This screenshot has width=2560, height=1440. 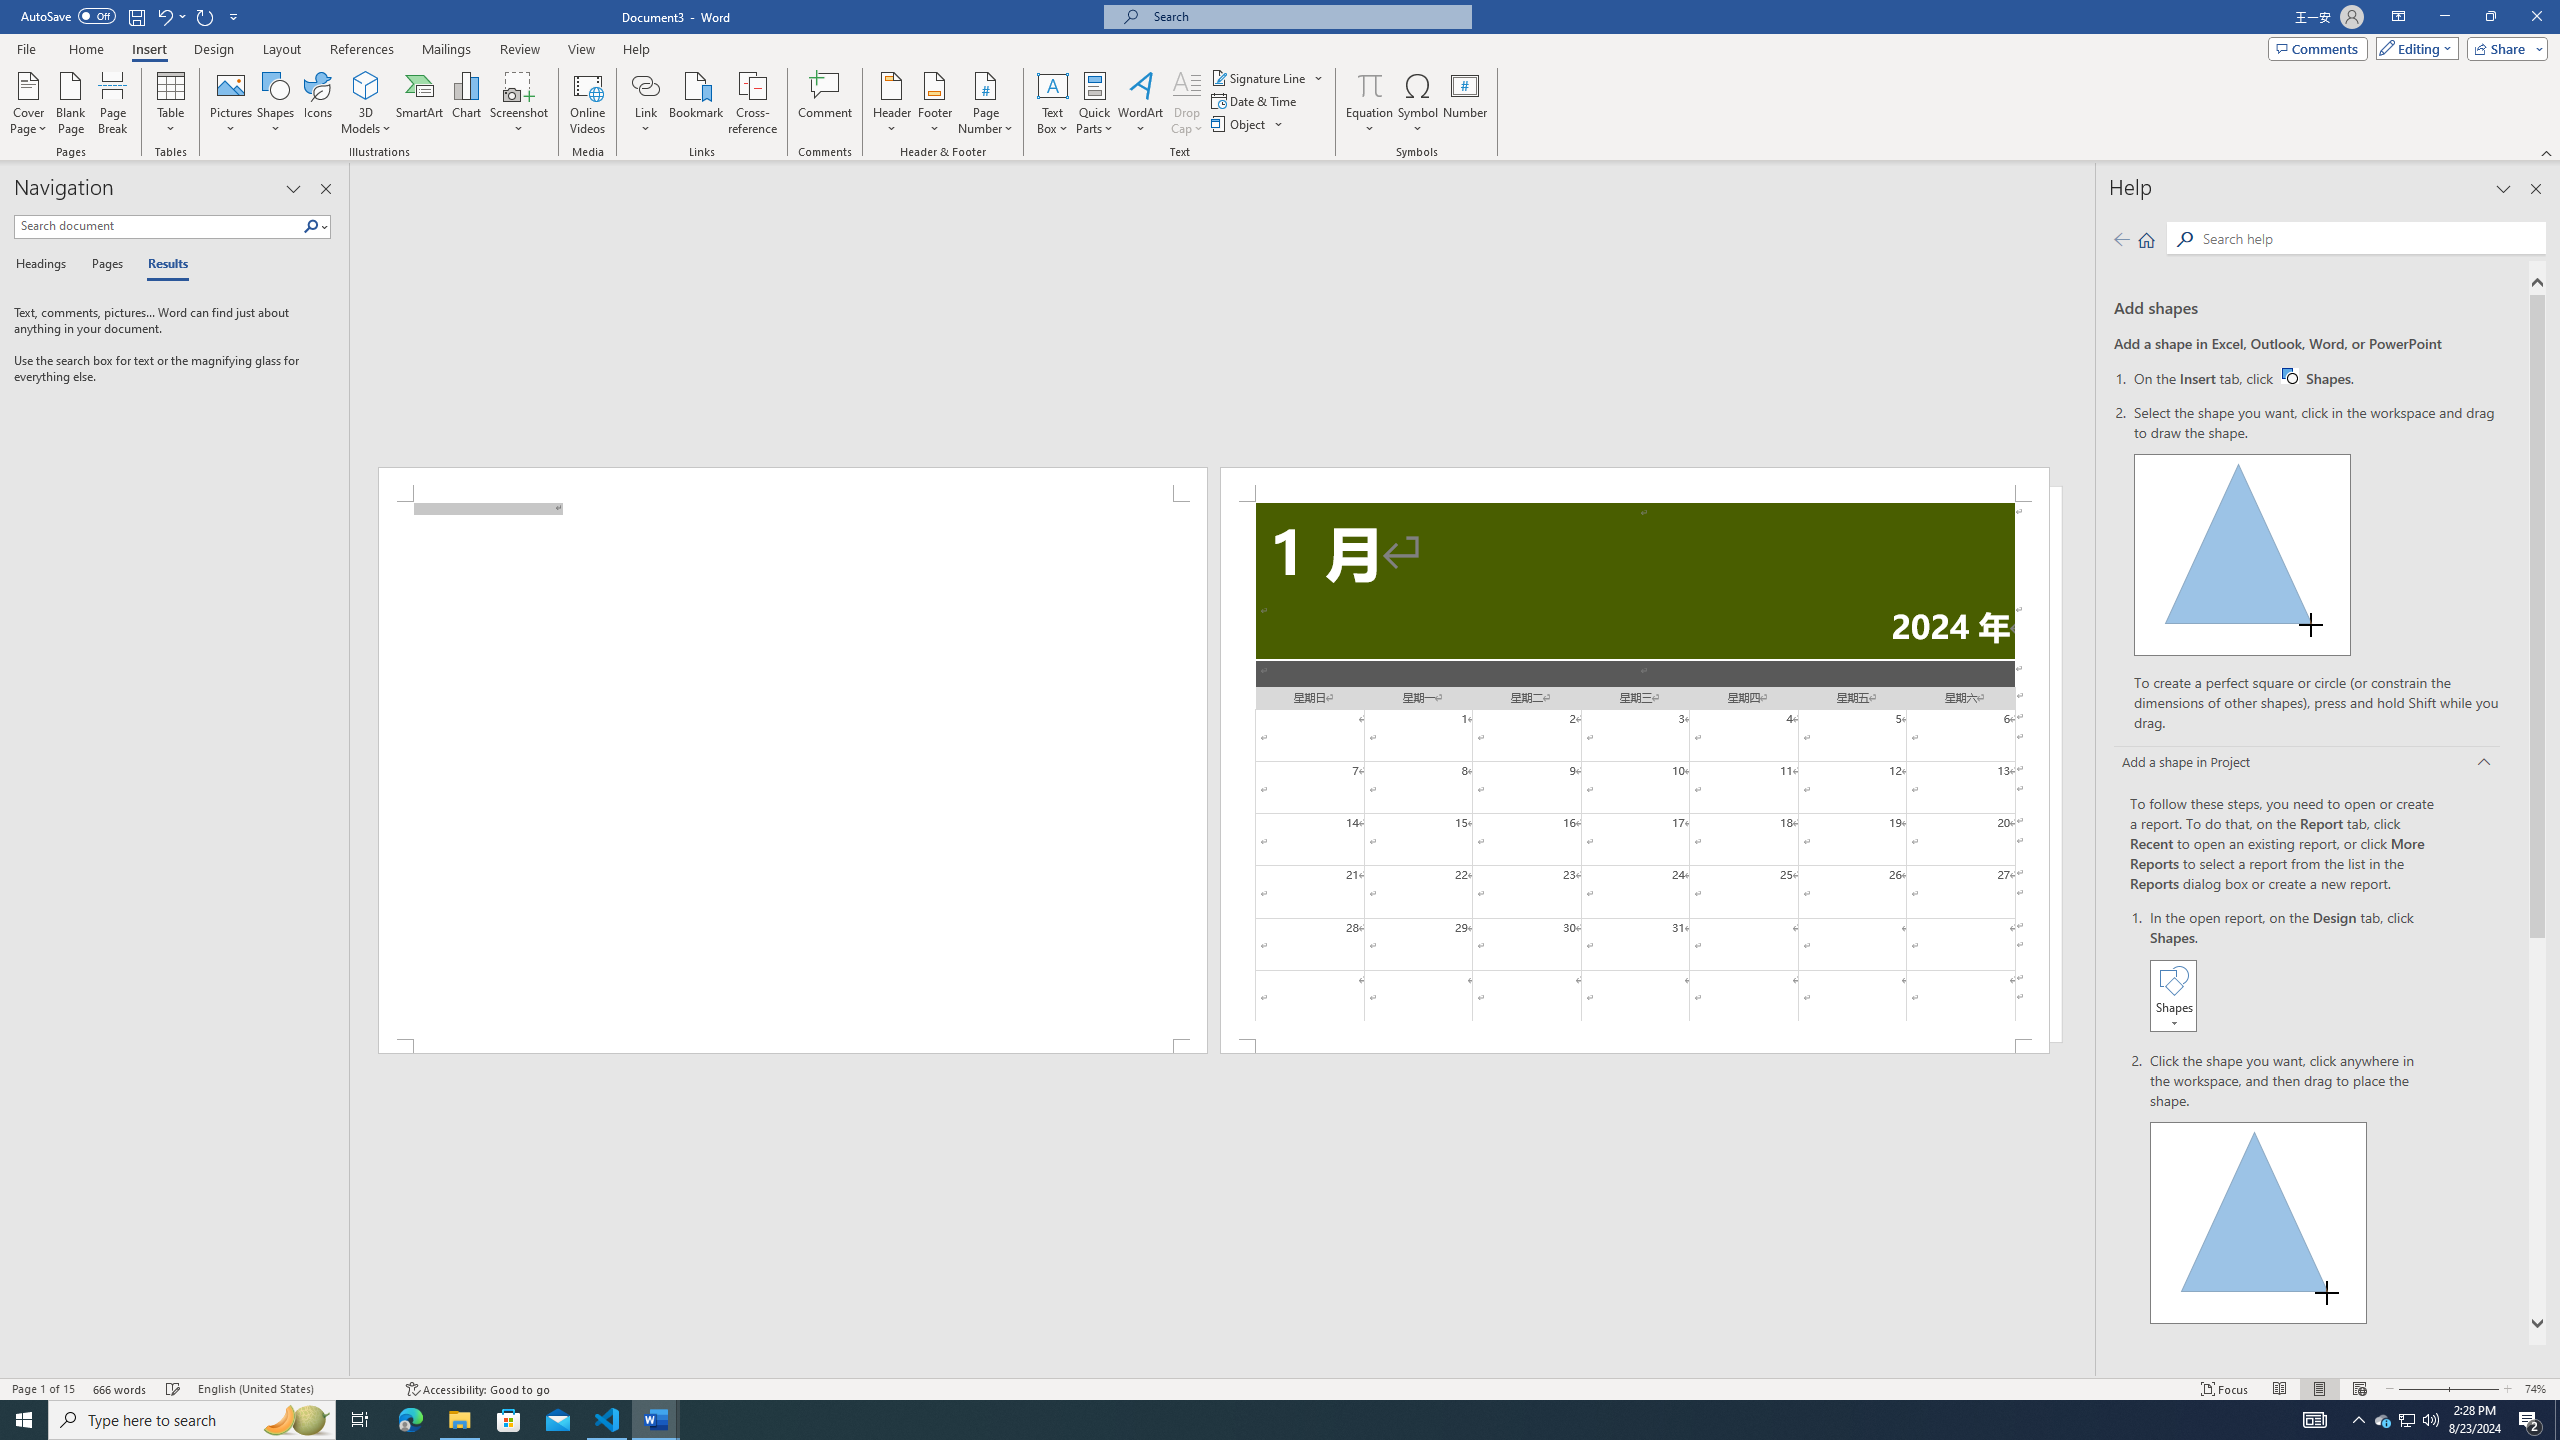 I want to click on Object..., so click(x=1240, y=124).